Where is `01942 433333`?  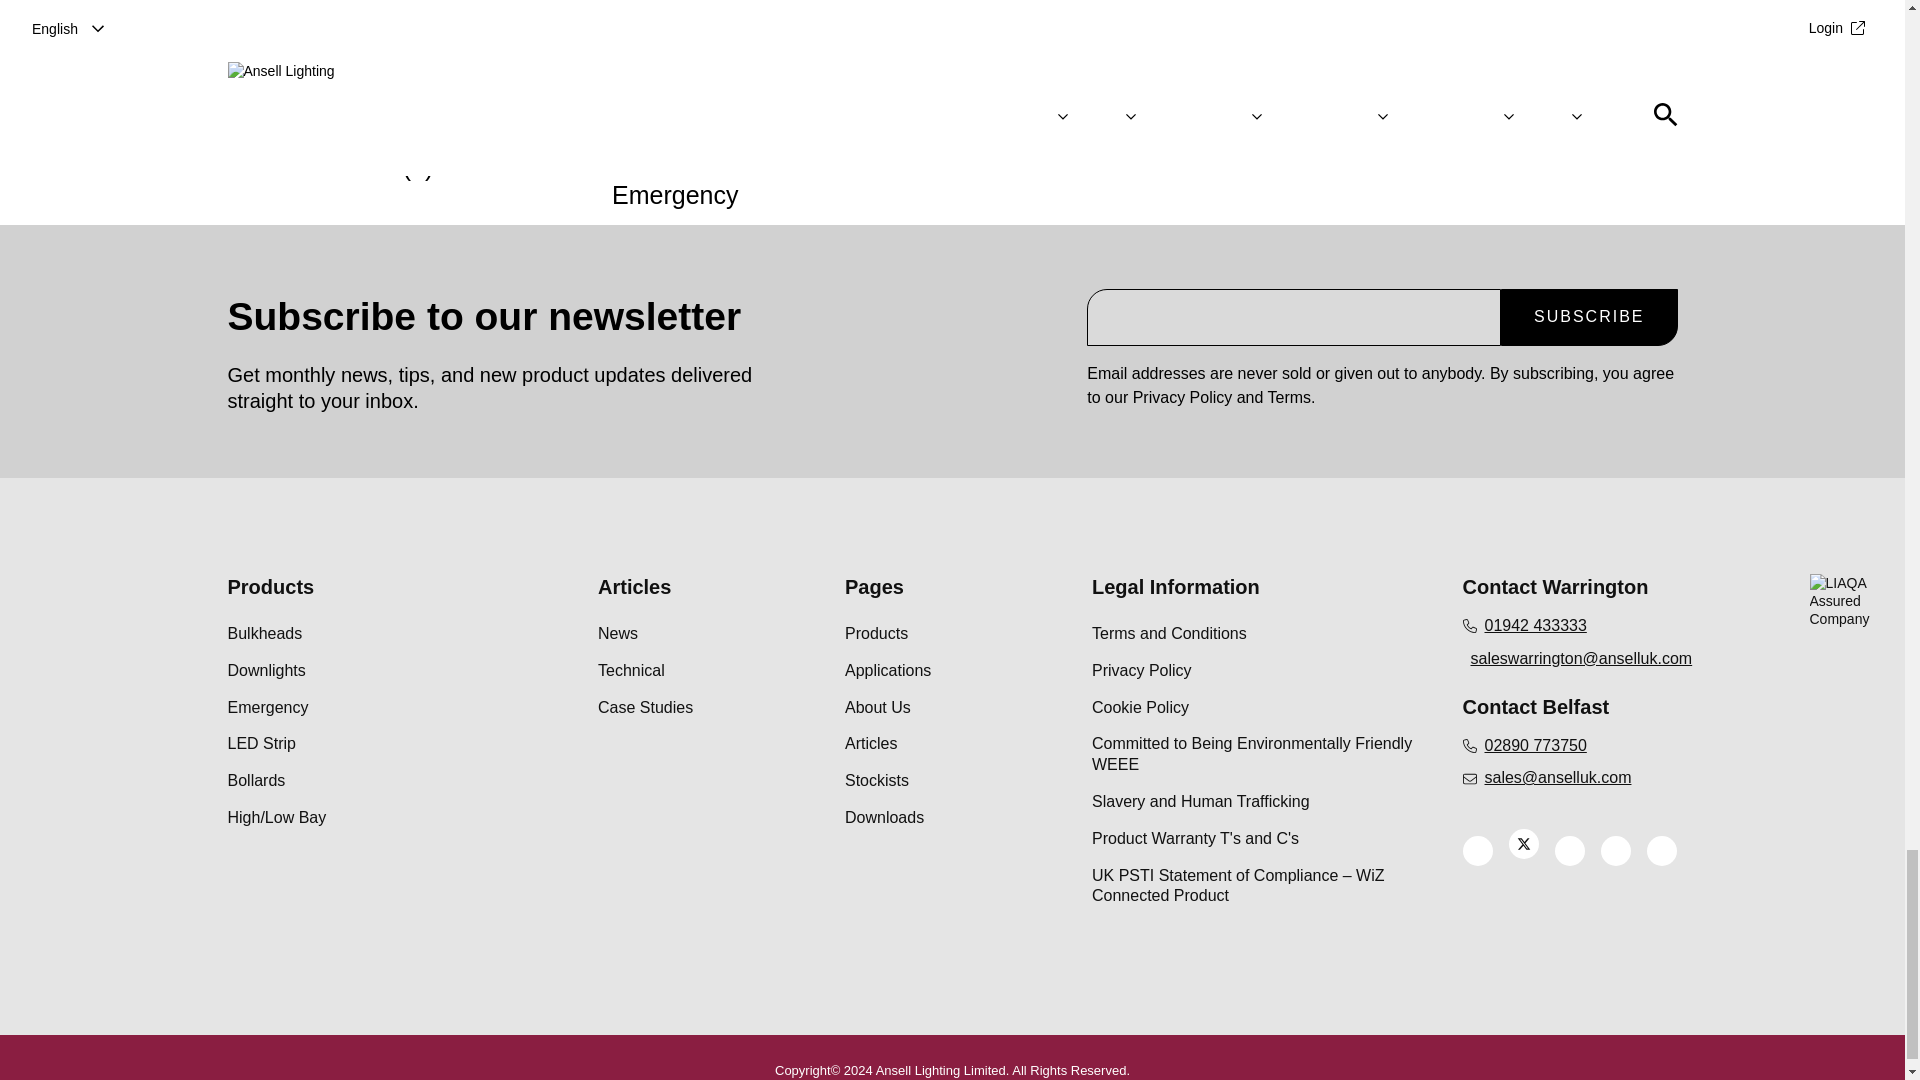 01942 433333 is located at coordinates (1568, 626).